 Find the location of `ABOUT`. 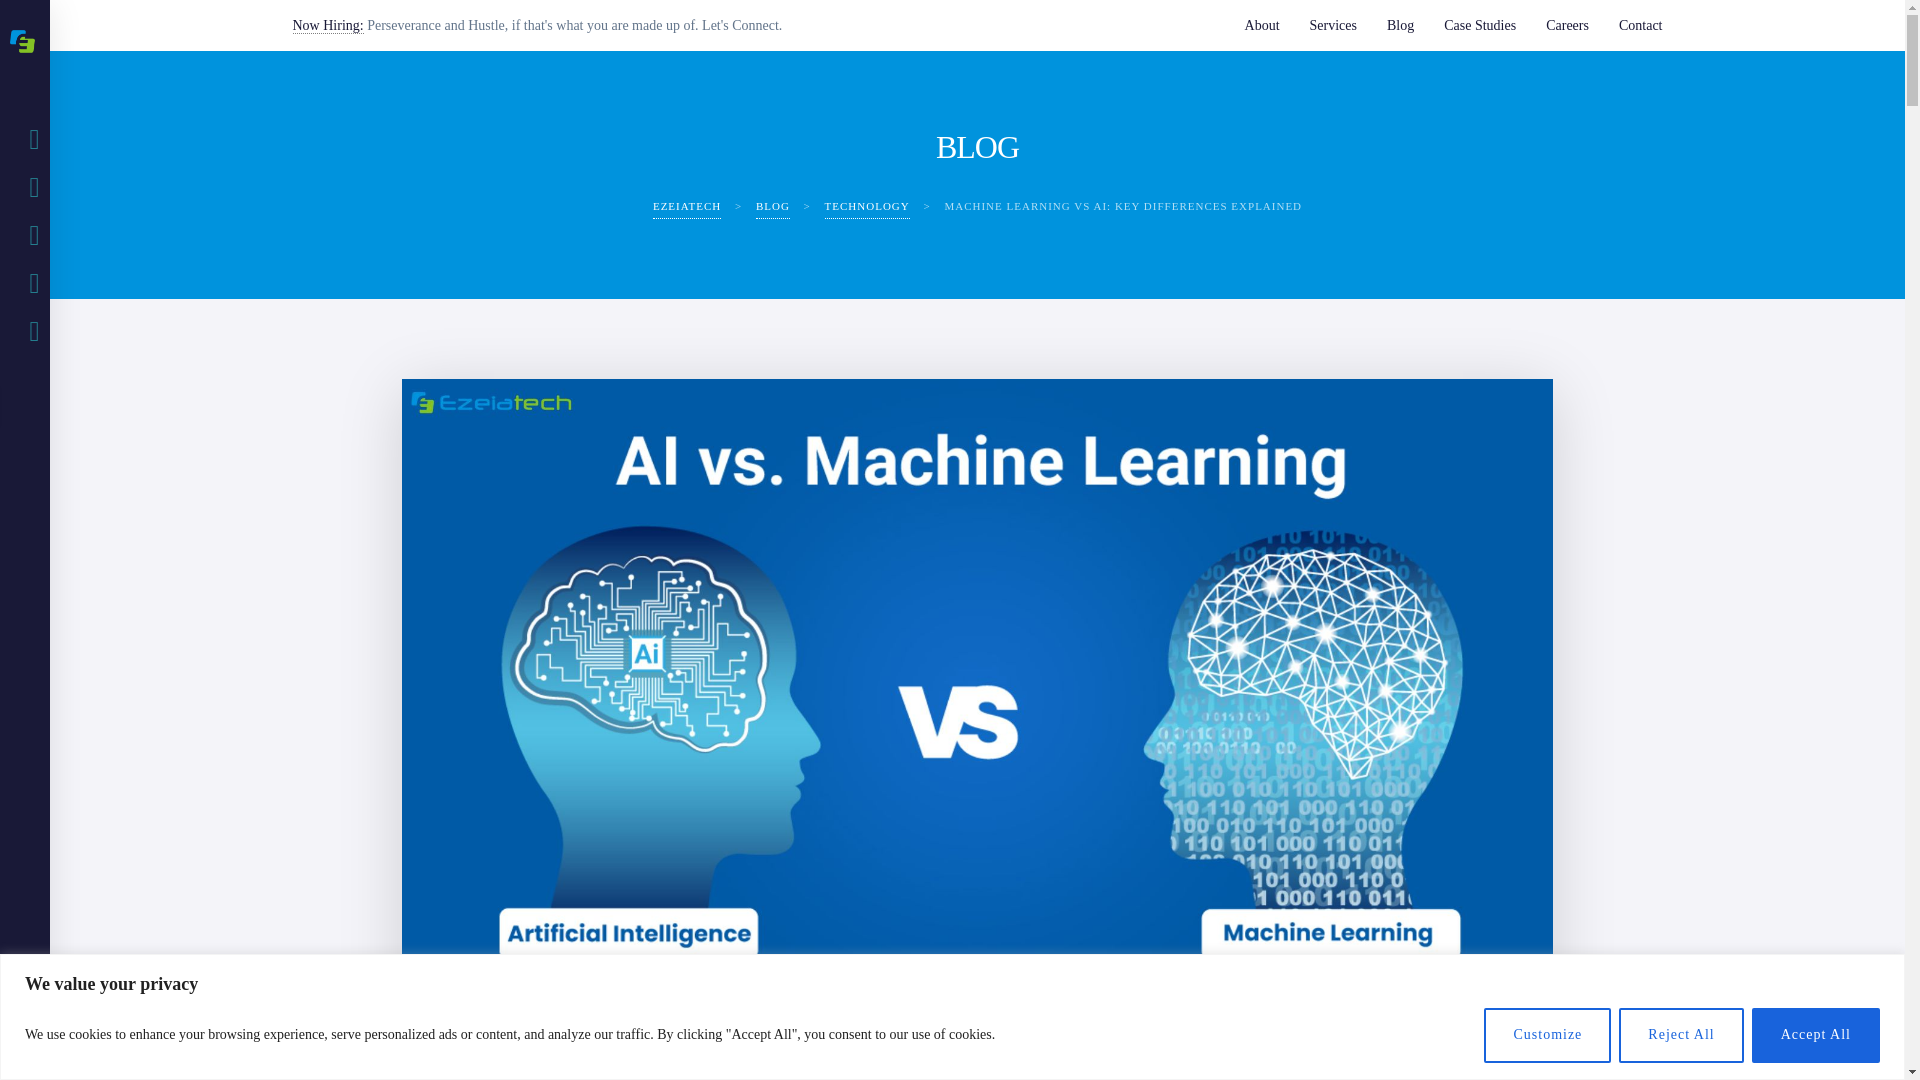

ABOUT is located at coordinates (34, 188).